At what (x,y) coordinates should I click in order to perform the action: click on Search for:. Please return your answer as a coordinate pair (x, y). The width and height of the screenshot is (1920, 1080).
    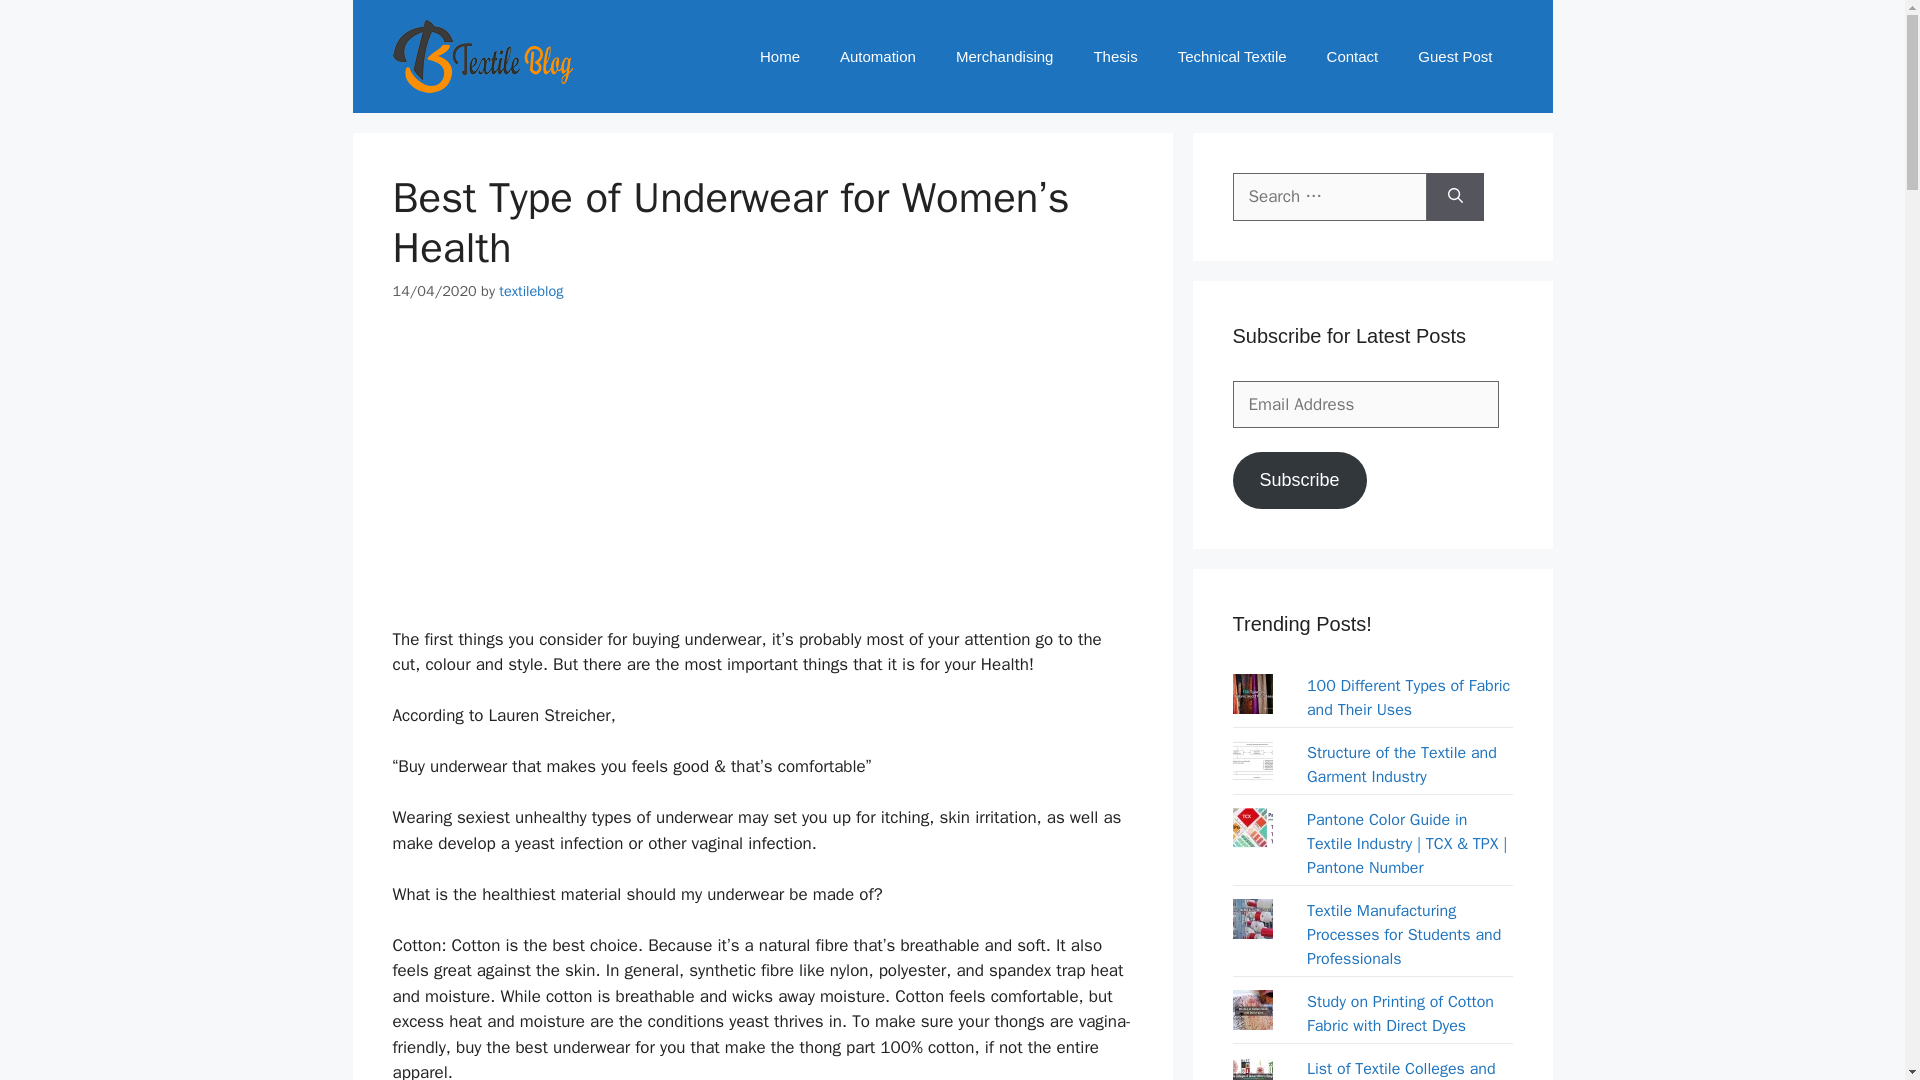
    Looking at the image, I should click on (1329, 196).